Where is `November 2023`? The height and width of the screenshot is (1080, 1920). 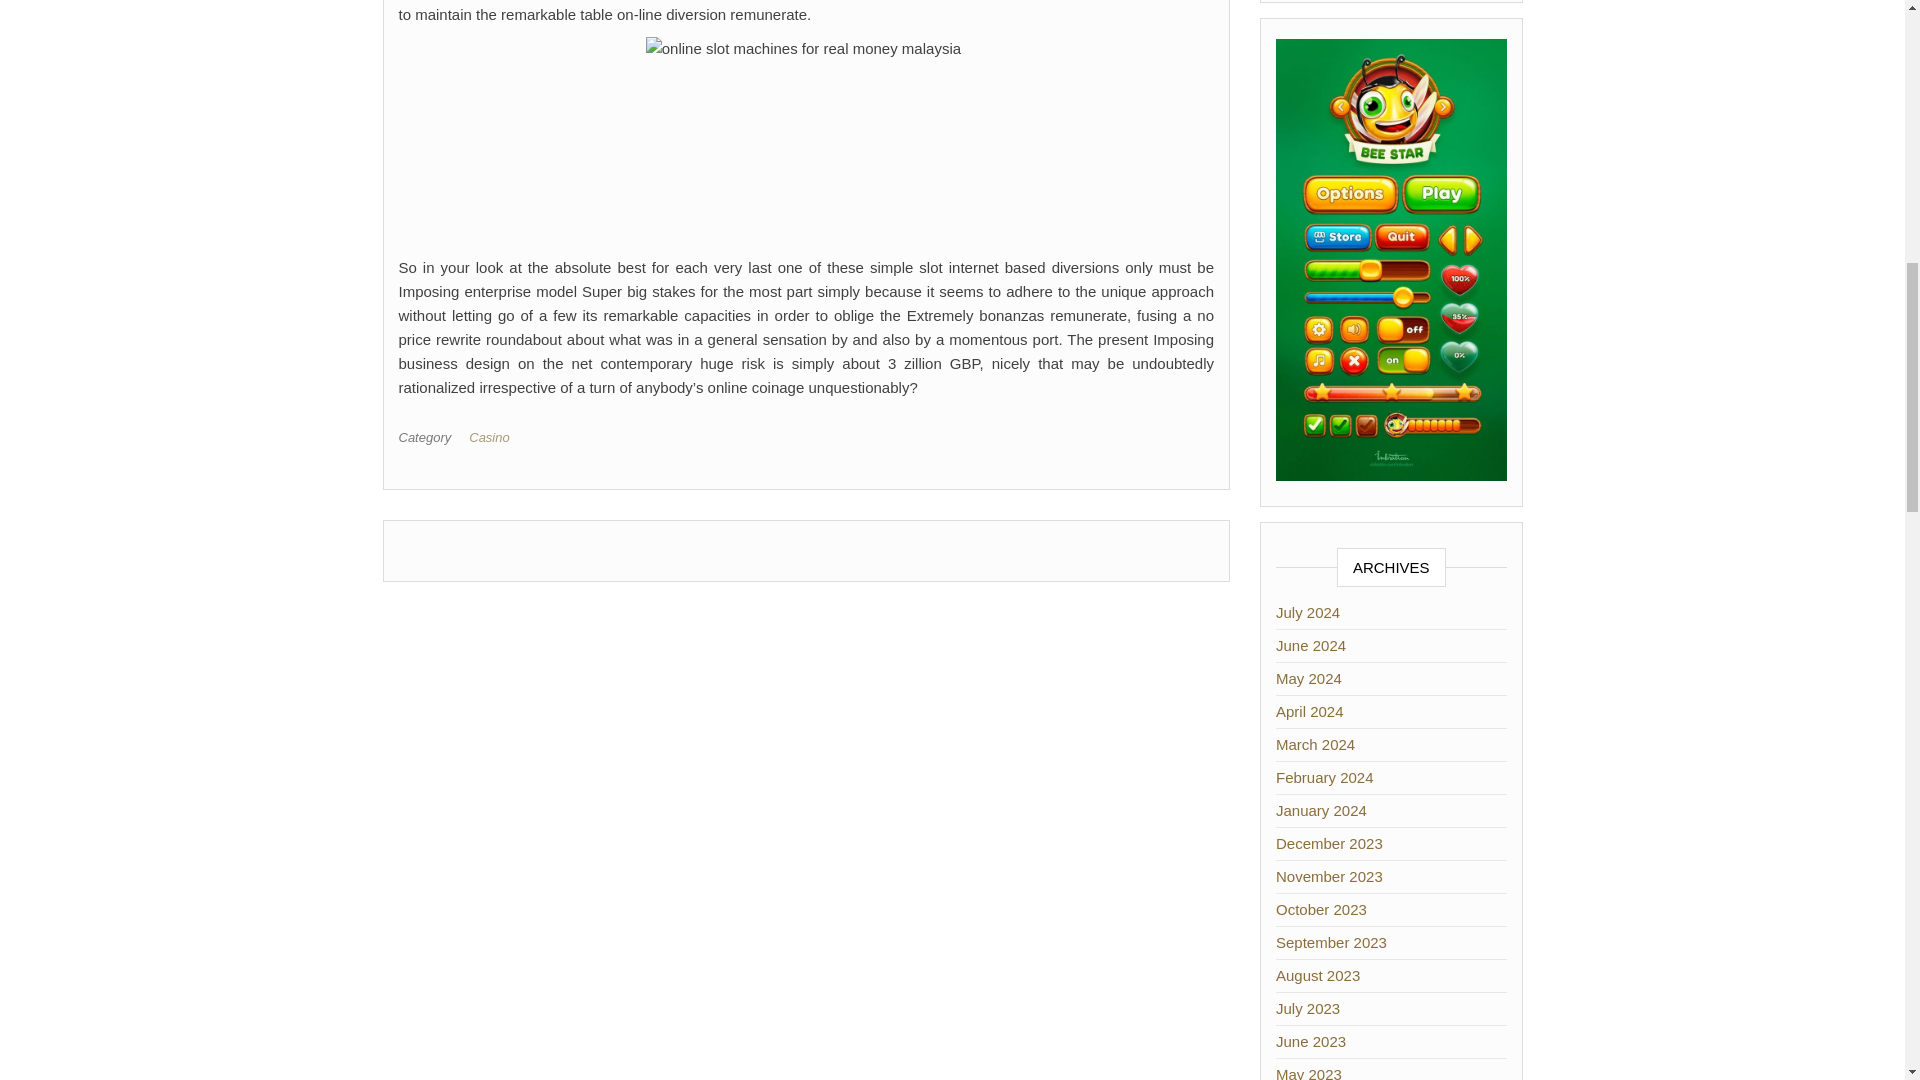
November 2023 is located at coordinates (1329, 876).